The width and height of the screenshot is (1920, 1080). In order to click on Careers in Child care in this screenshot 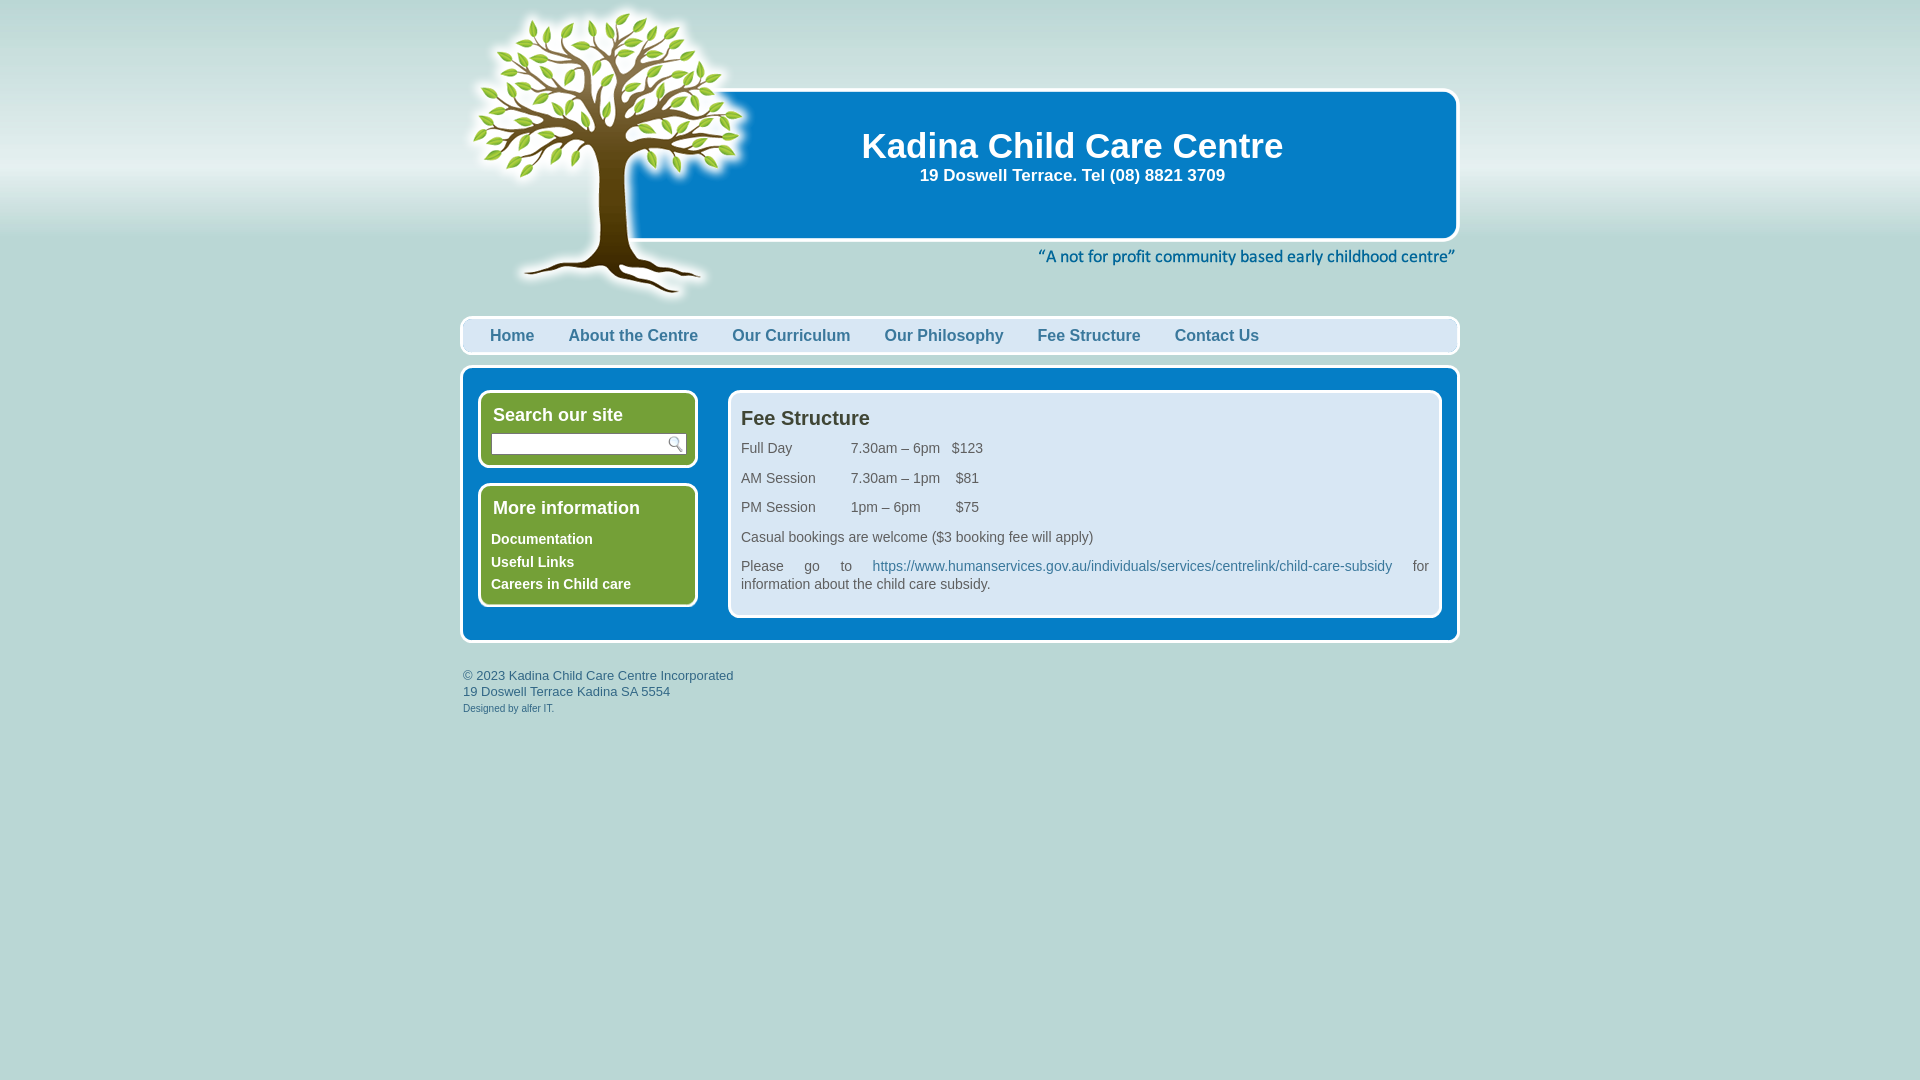, I will do `click(561, 584)`.